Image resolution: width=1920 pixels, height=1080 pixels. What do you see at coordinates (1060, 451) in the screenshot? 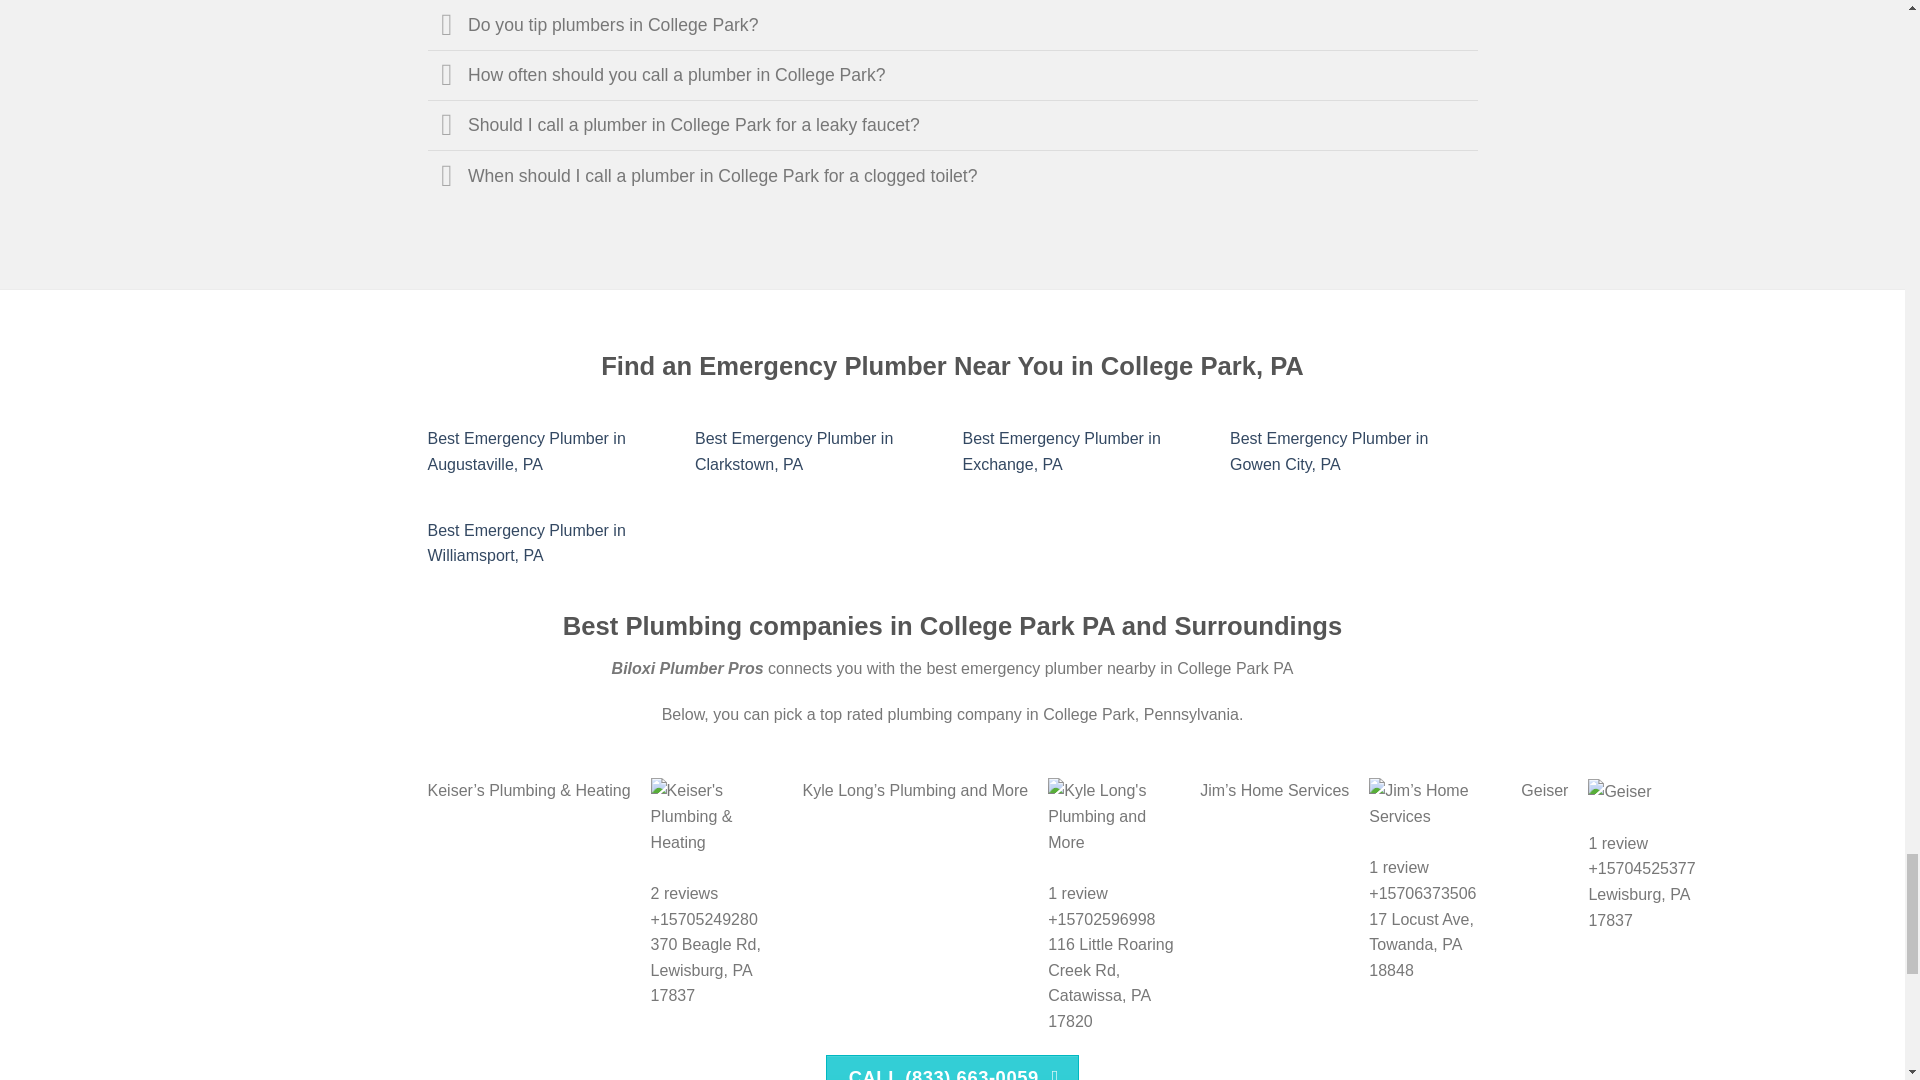
I see `Best Emergency Plumber in Exchange, PA` at bounding box center [1060, 451].